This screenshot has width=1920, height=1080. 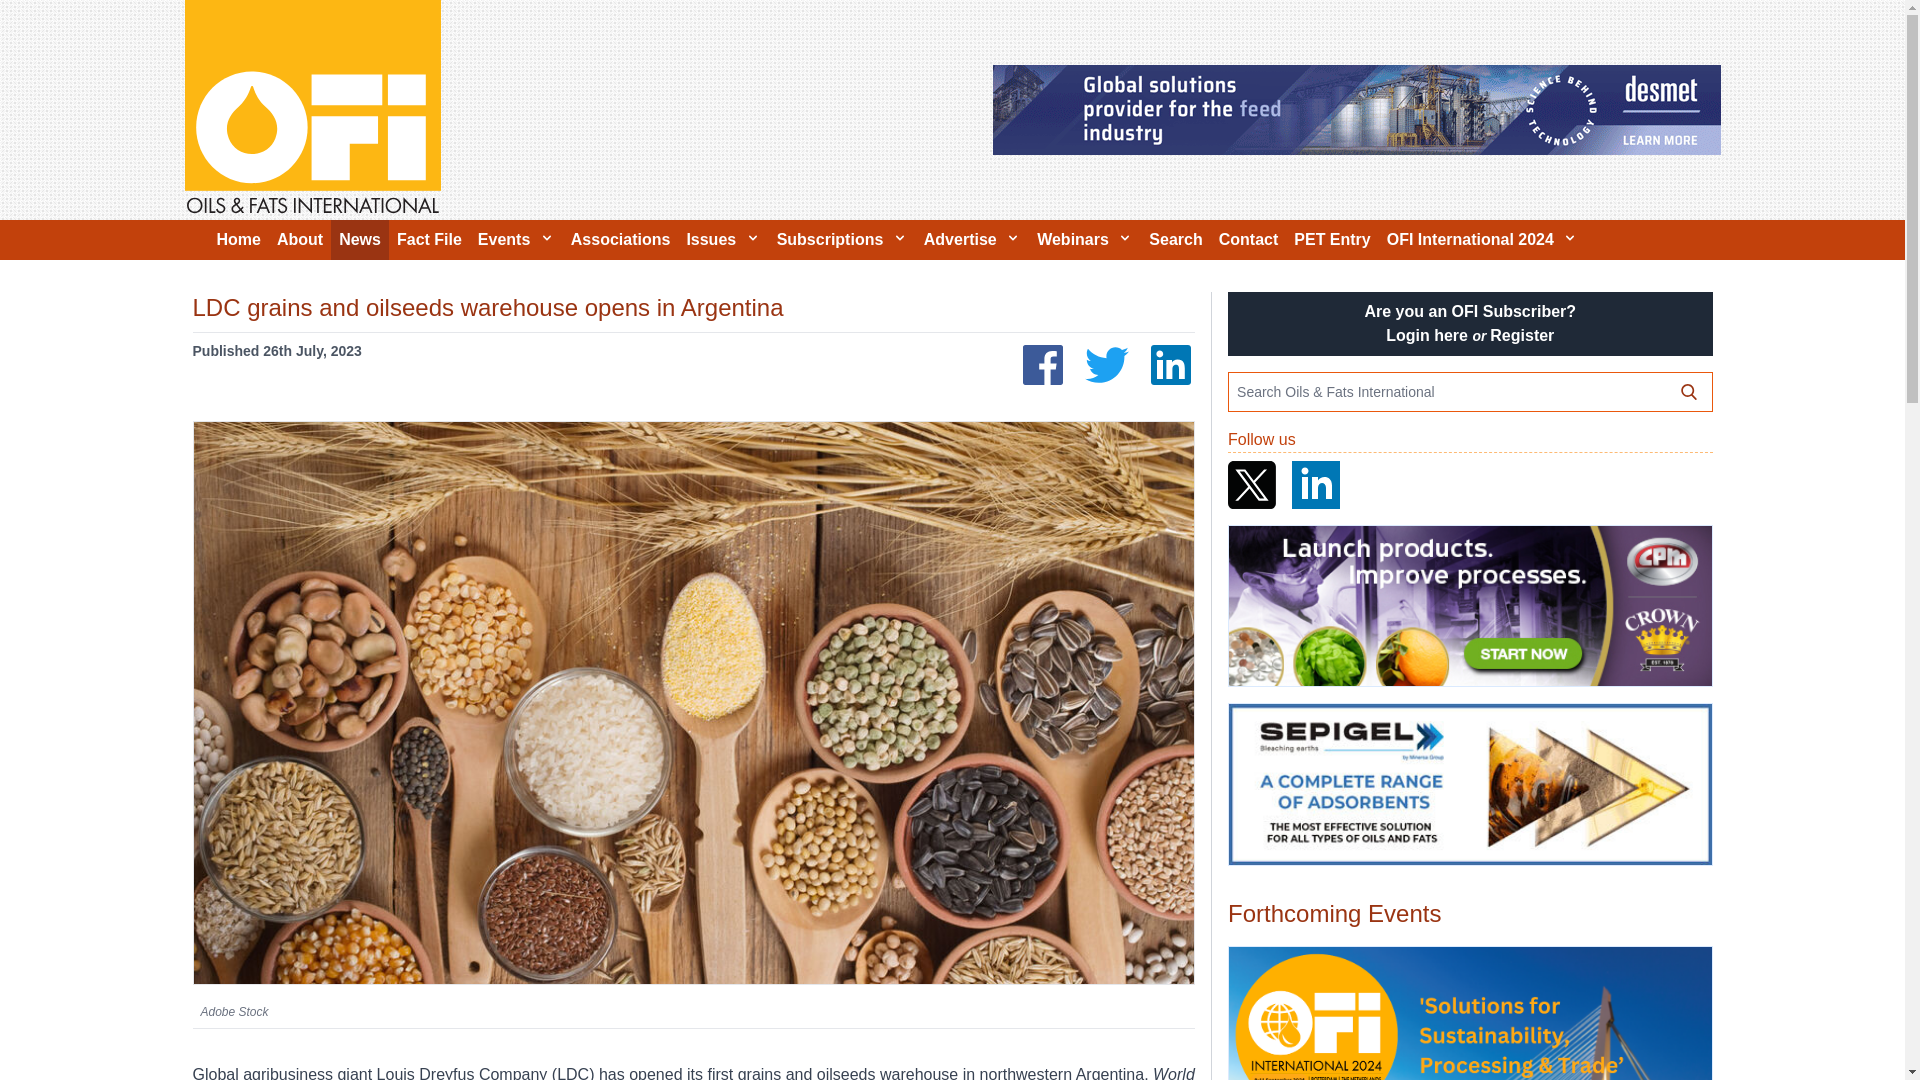 I want to click on Search, so click(x=1174, y=240).